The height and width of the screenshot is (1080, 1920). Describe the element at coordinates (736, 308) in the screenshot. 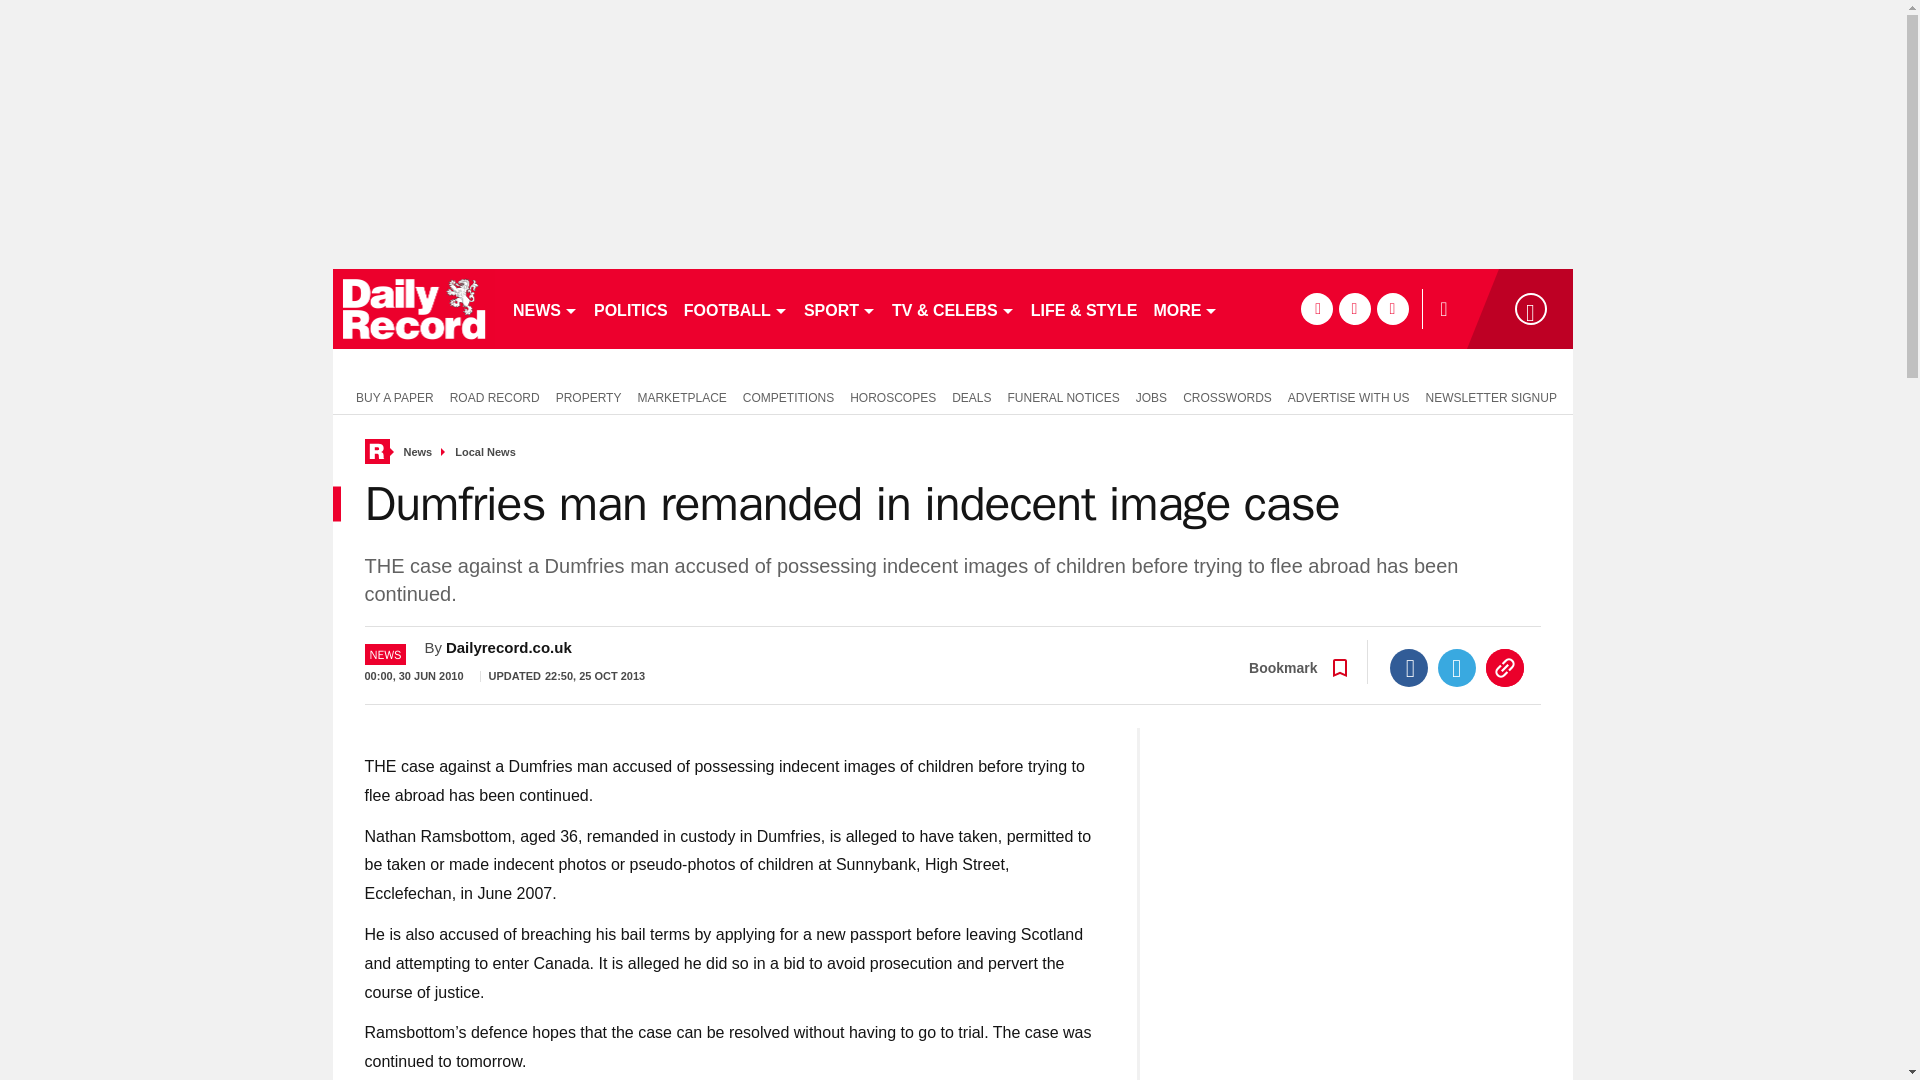

I see `FOOTBALL` at that location.